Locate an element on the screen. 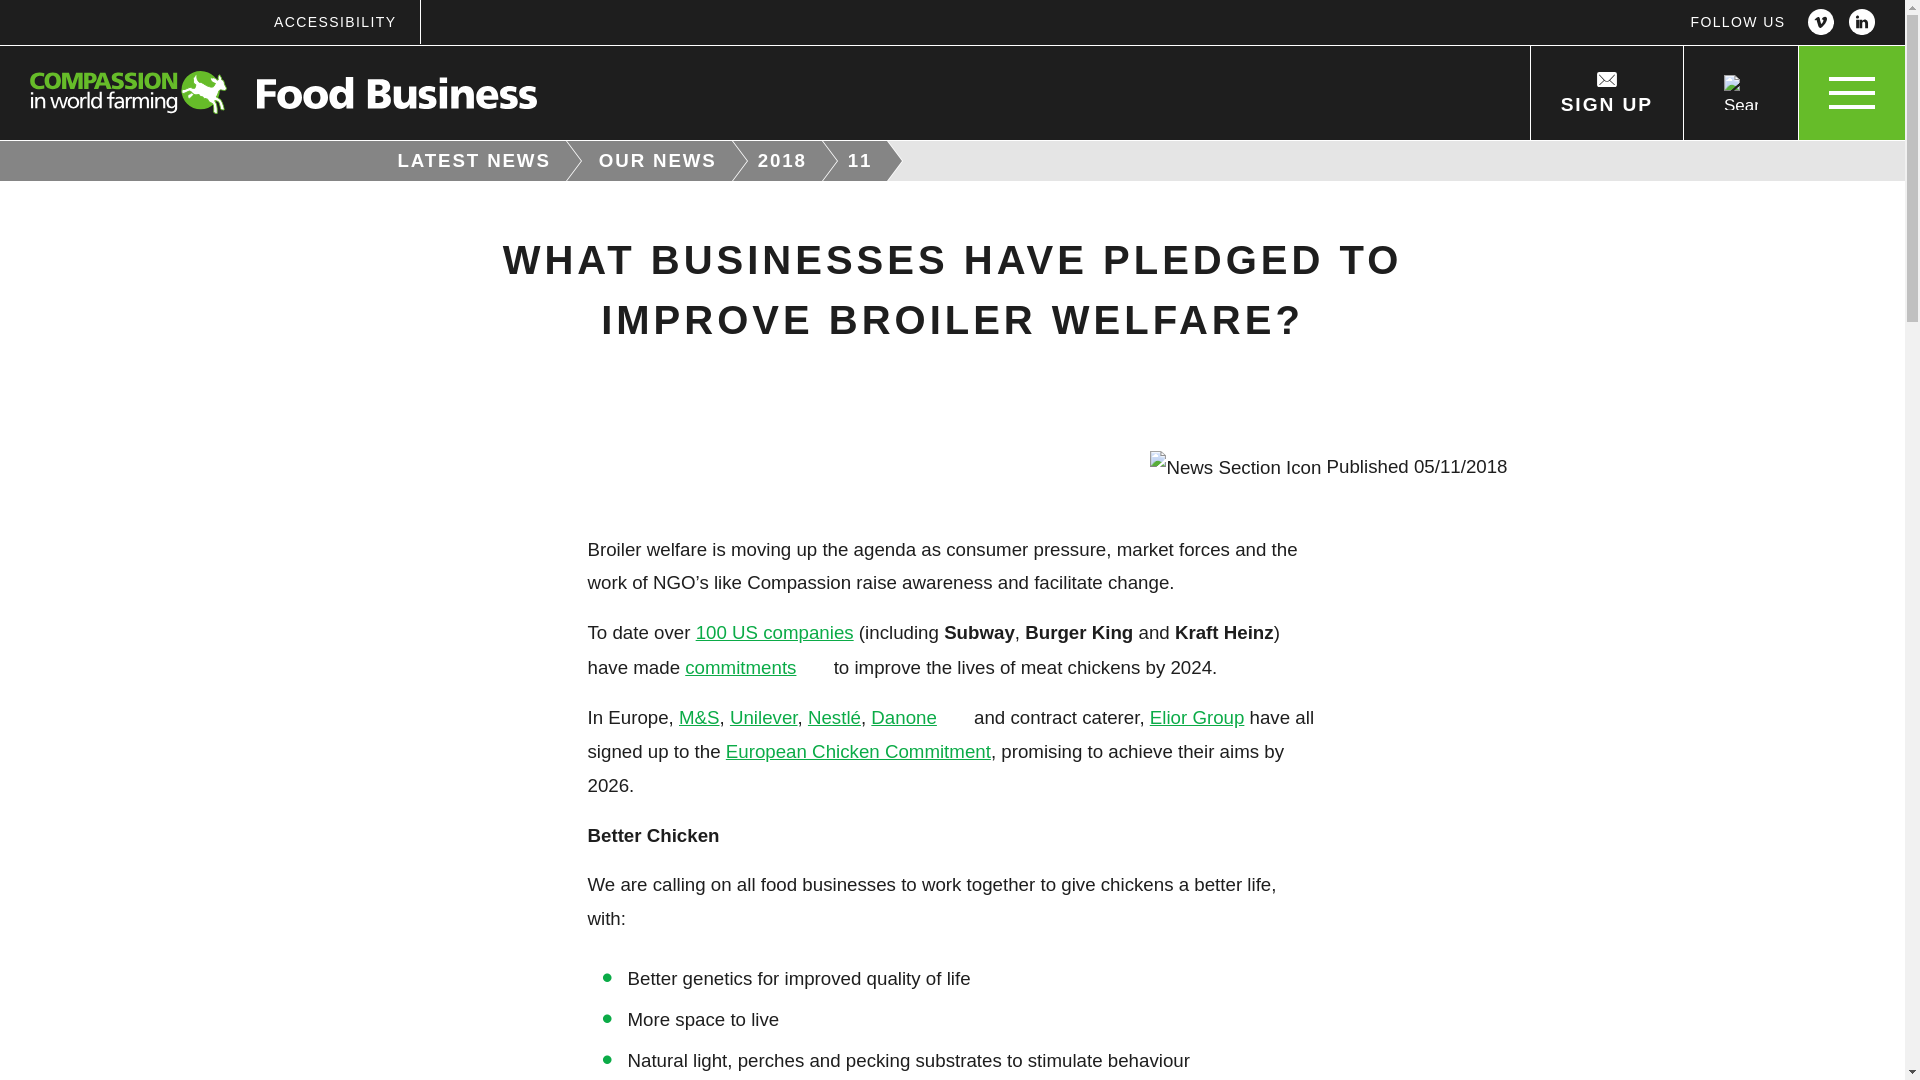  Better Chicken Commitment Letter is located at coordinates (756, 667).